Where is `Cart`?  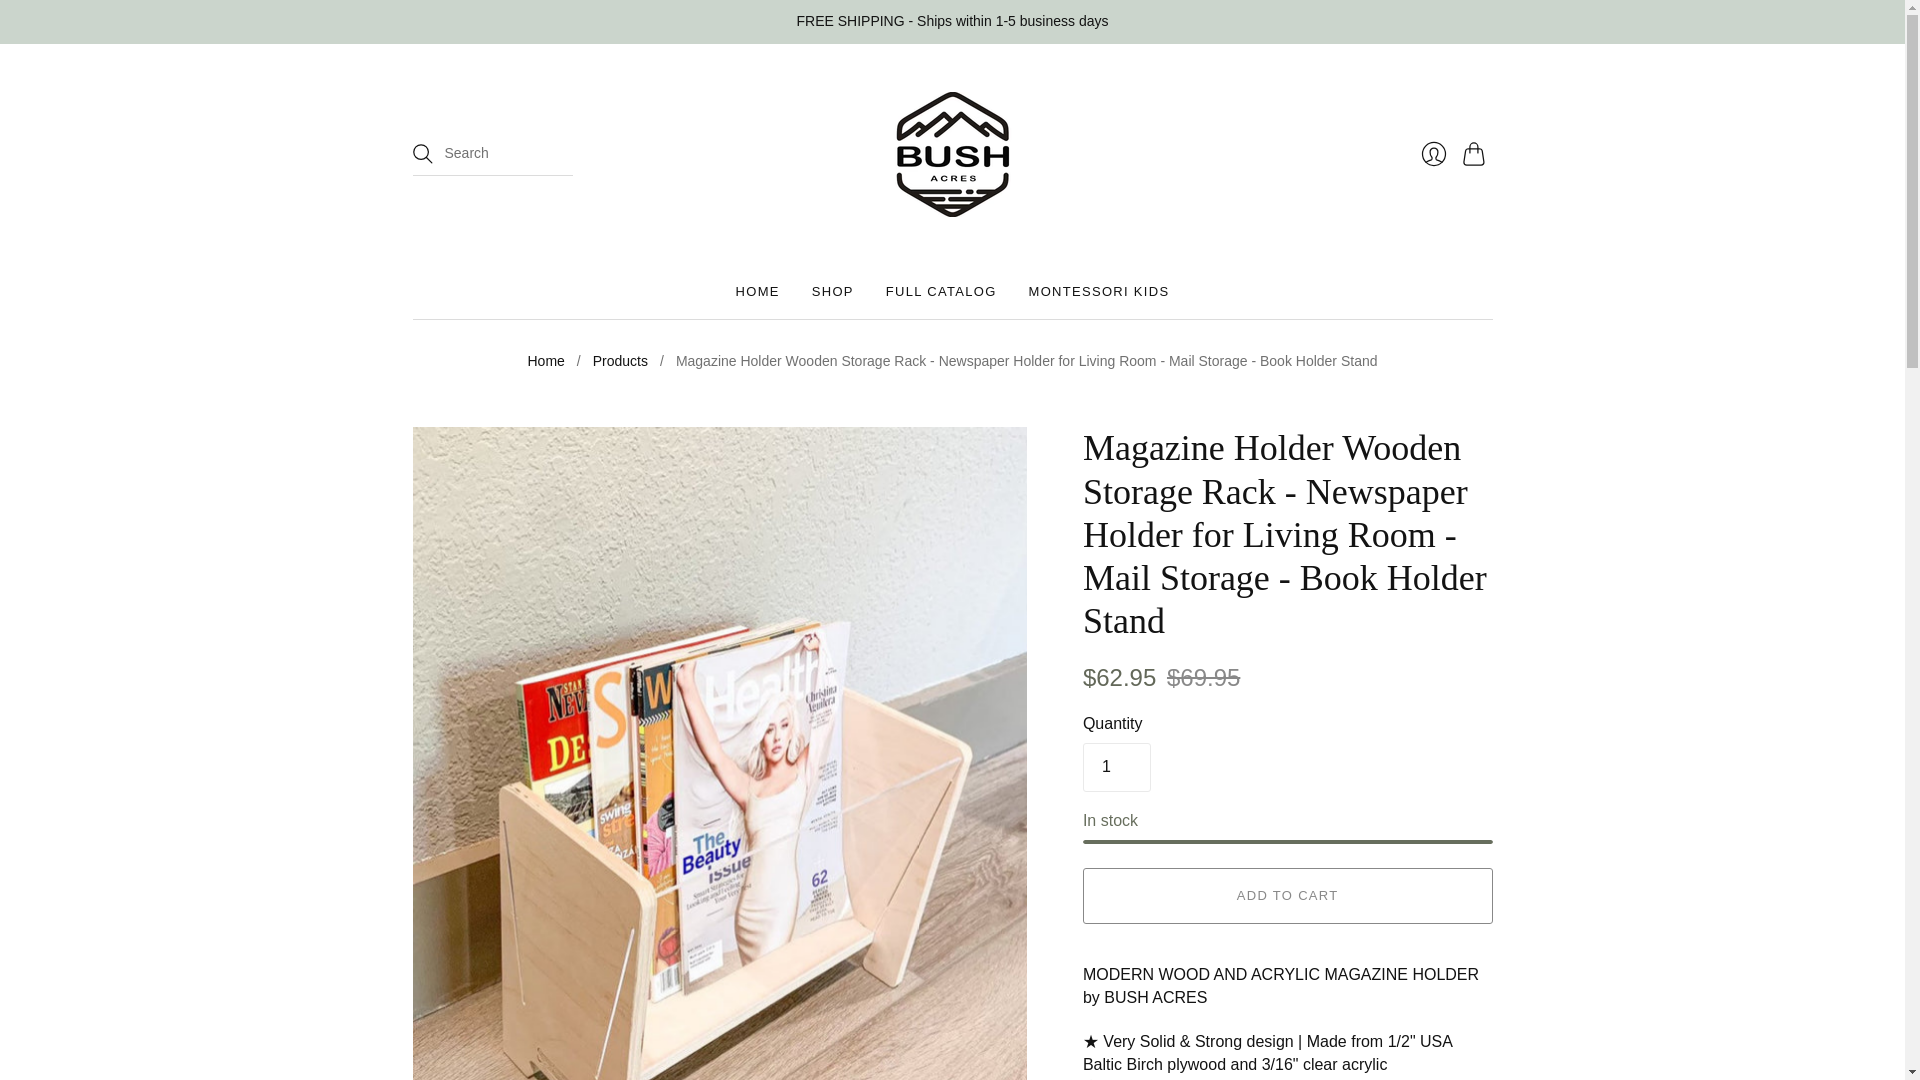
Cart is located at coordinates (1476, 153).